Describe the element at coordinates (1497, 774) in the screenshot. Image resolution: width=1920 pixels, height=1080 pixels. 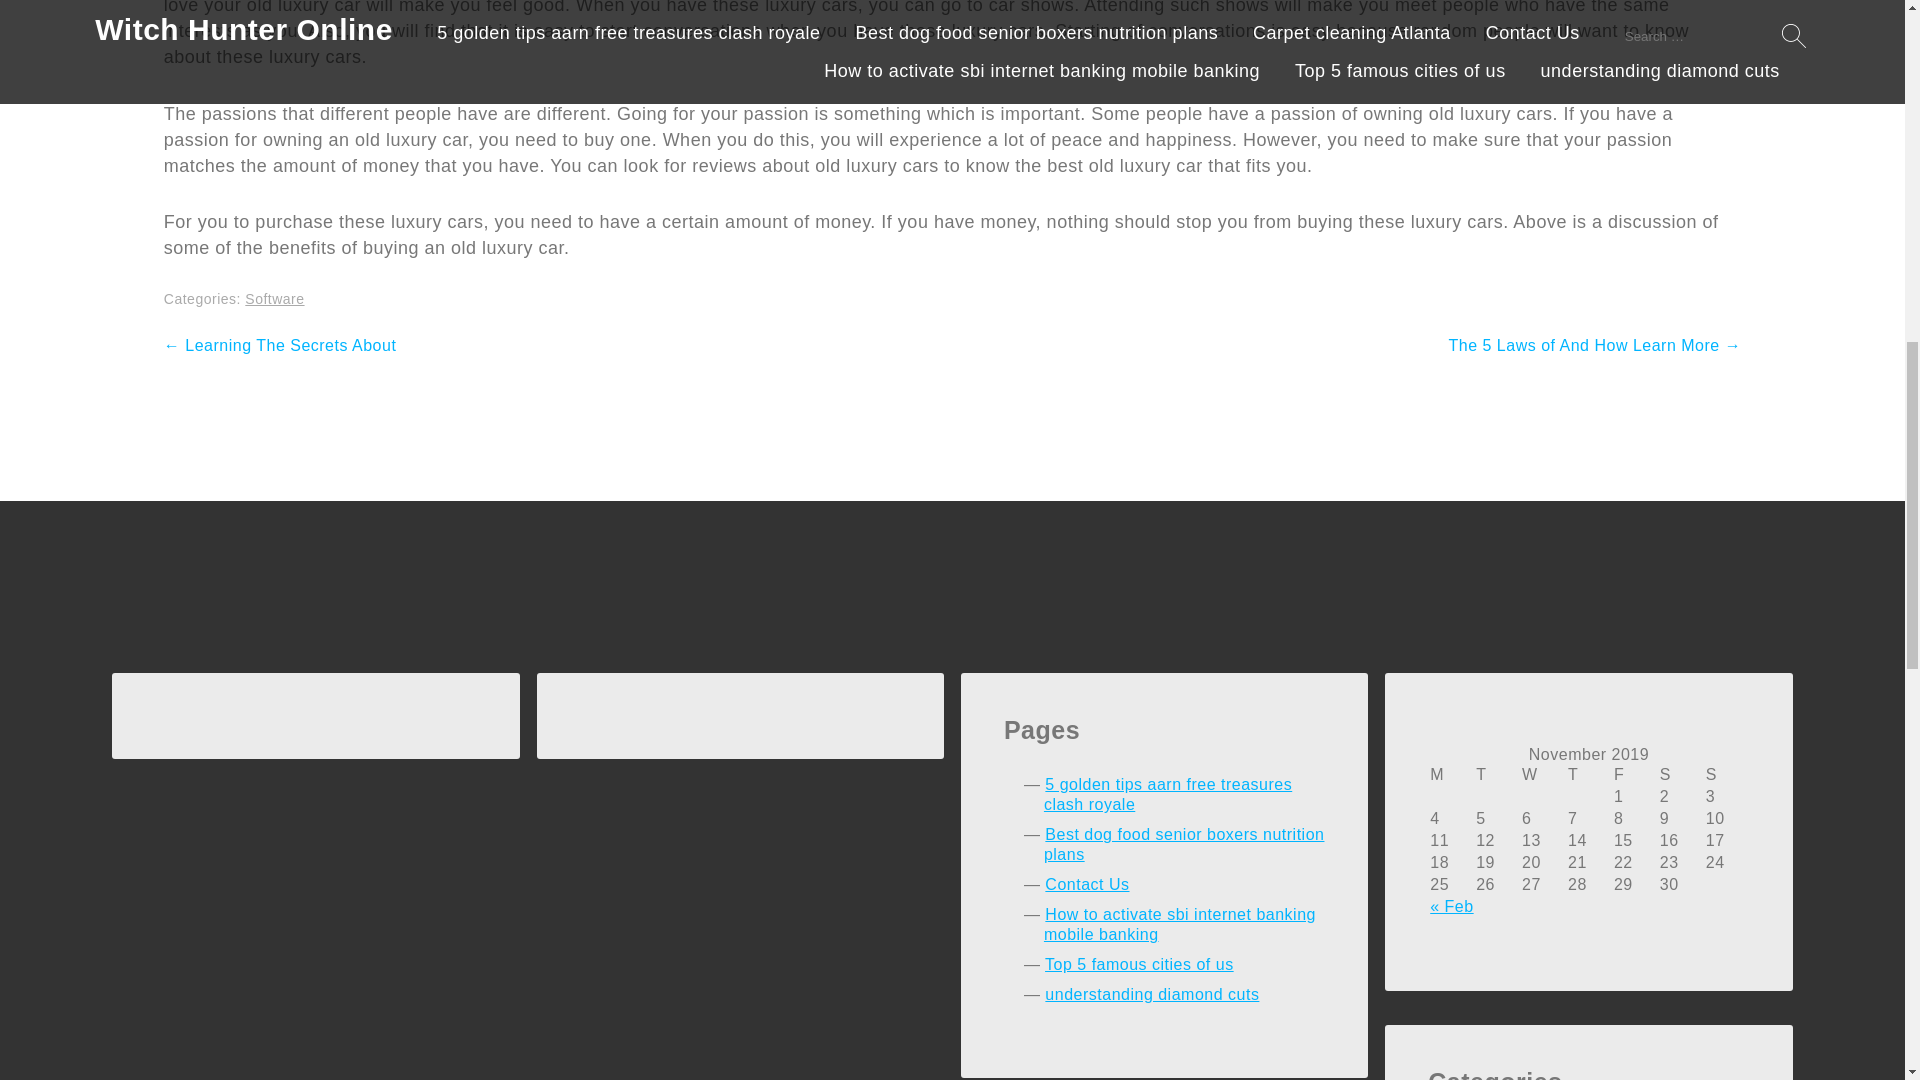
I see `Tuesday` at that location.